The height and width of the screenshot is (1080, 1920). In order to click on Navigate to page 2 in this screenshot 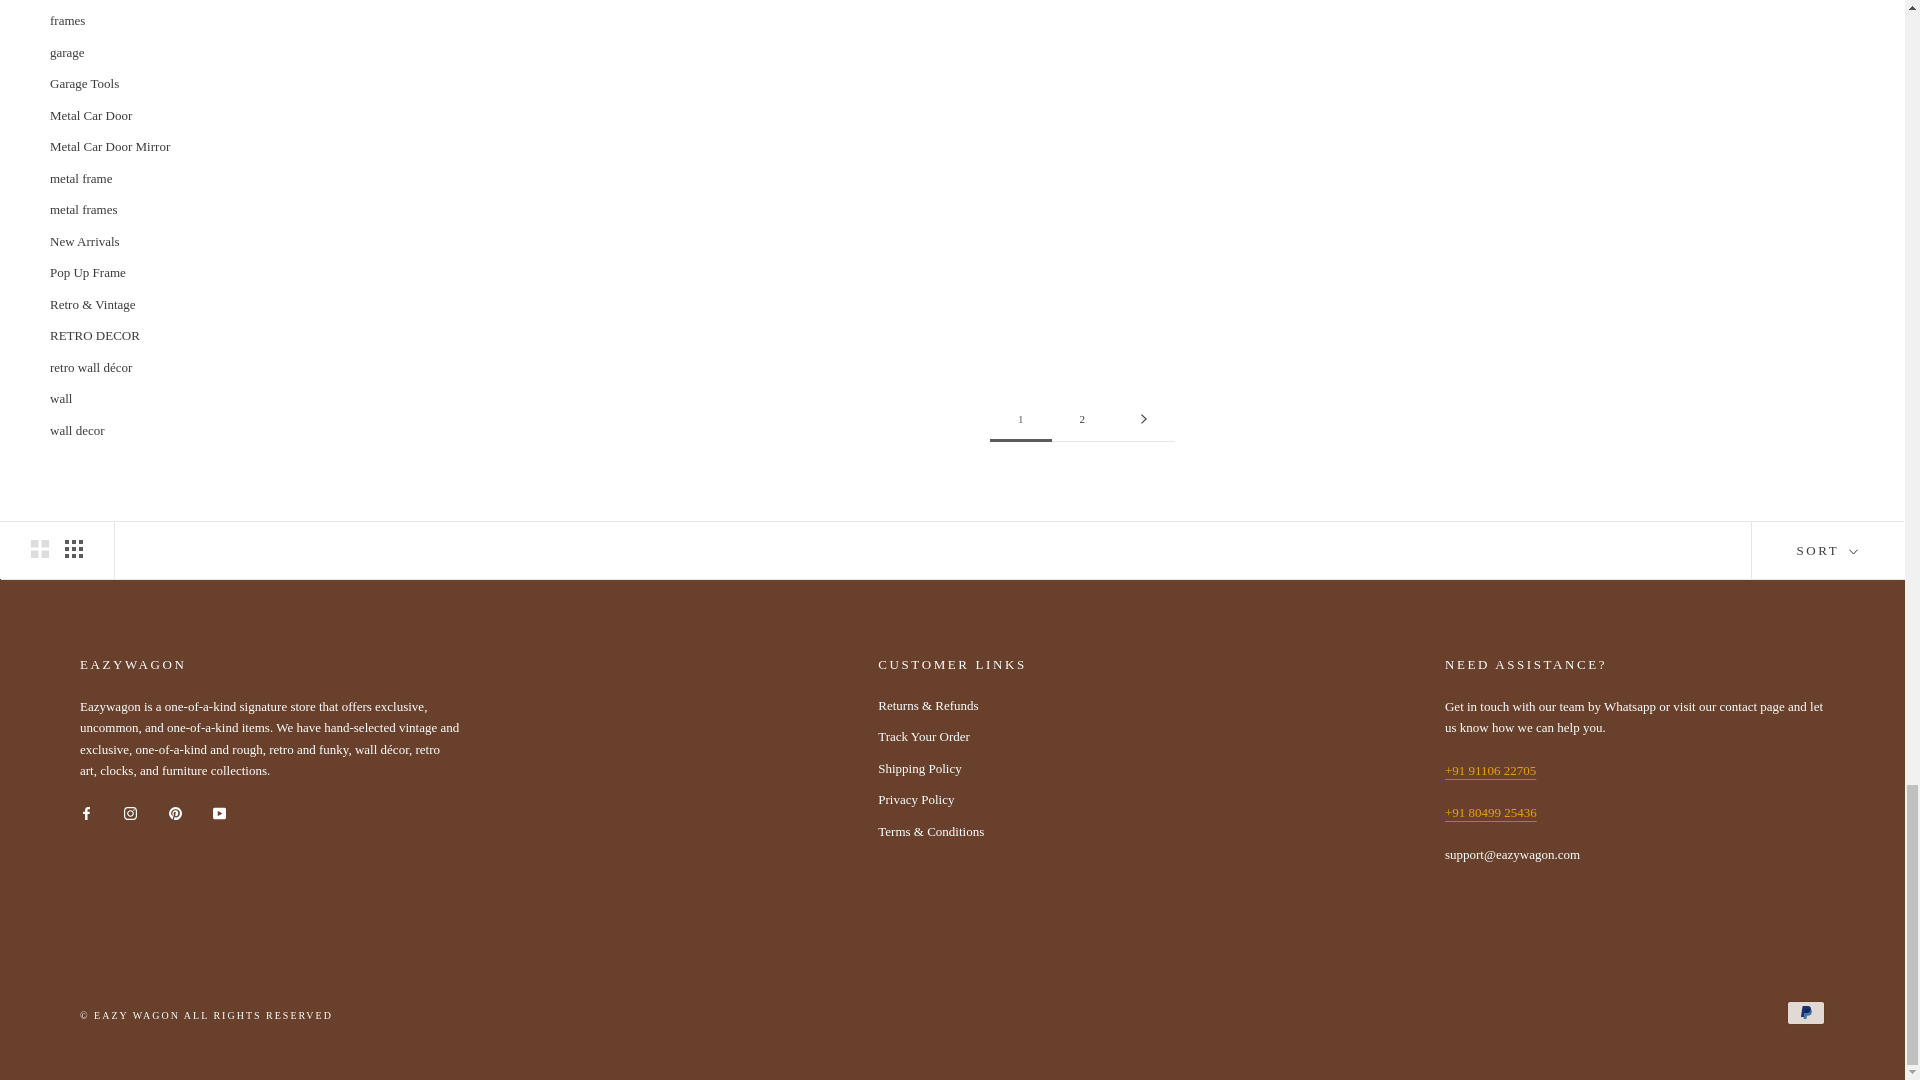, I will do `click(1082, 420)`.